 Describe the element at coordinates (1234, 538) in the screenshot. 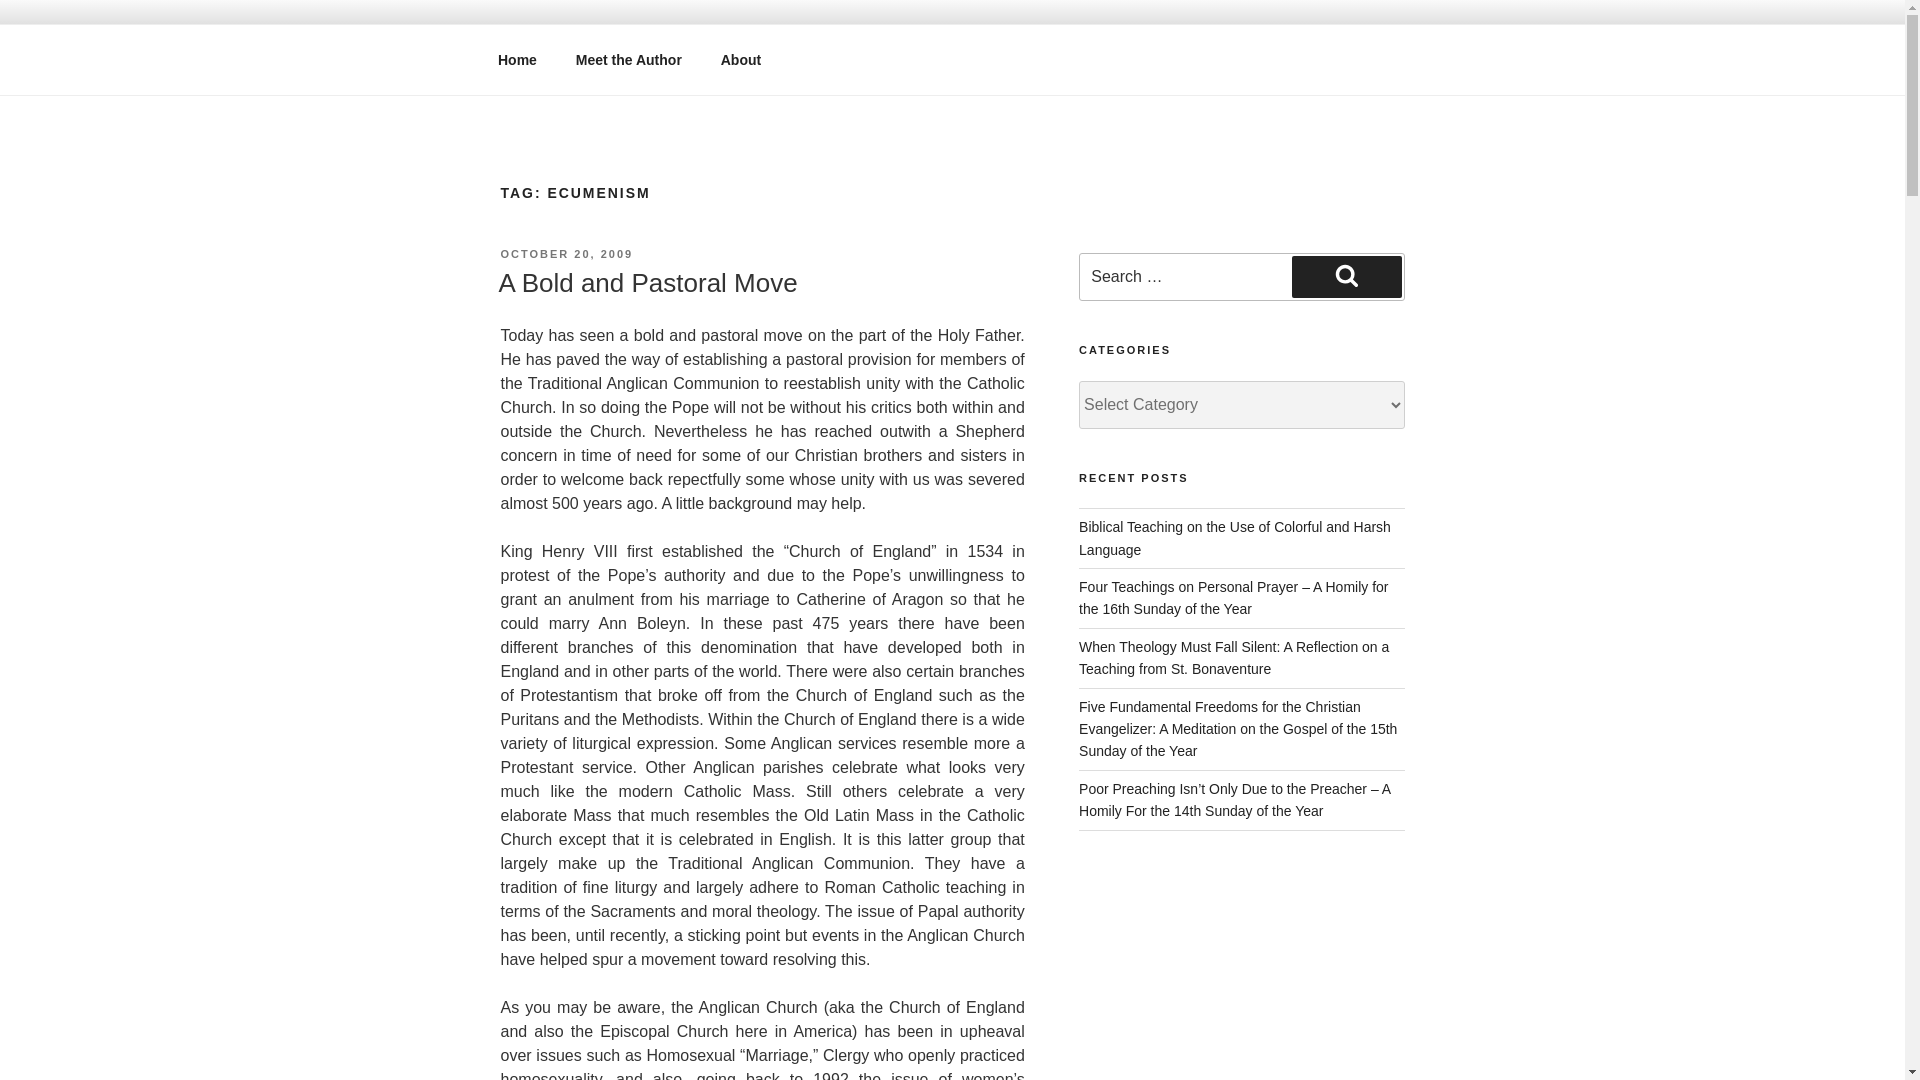

I see `Biblical Teaching on the Use of Colorful and Harsh Language` at that location.